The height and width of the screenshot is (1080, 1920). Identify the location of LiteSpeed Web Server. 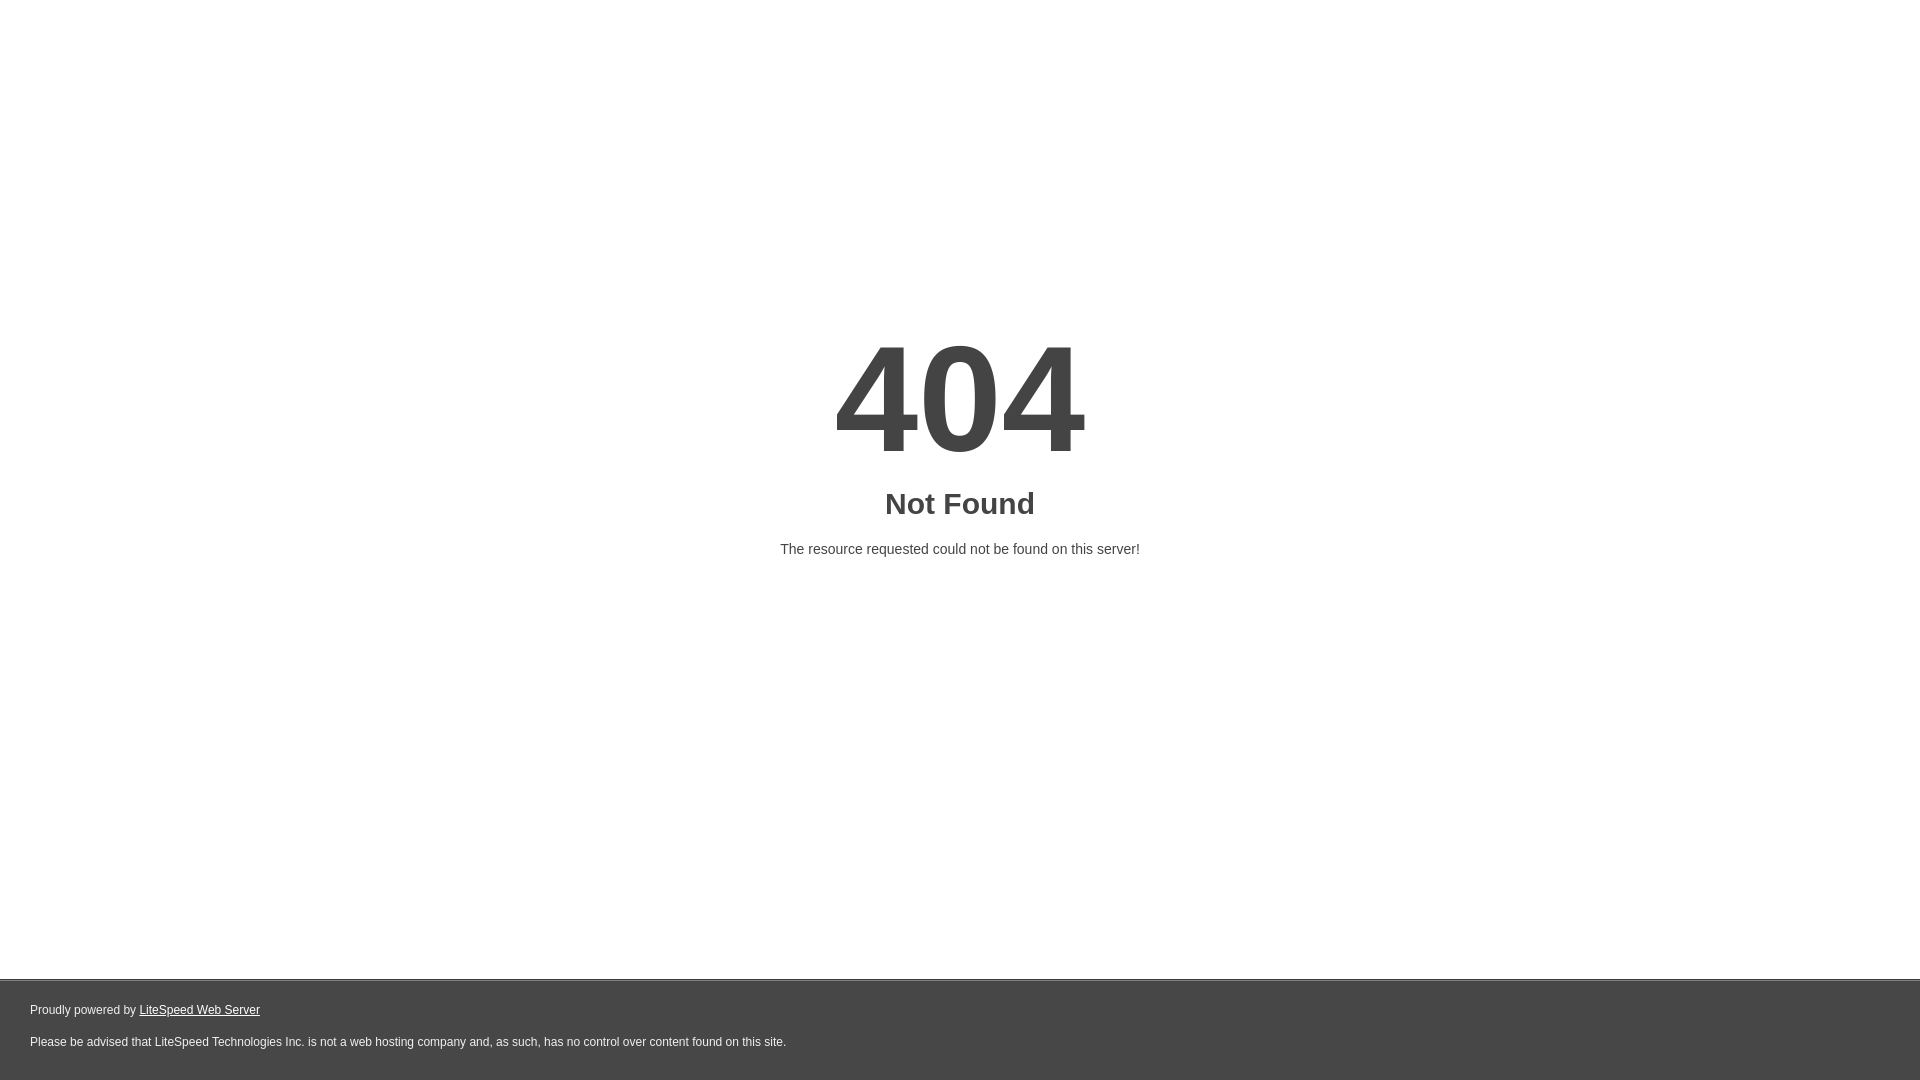
(200, 1010).